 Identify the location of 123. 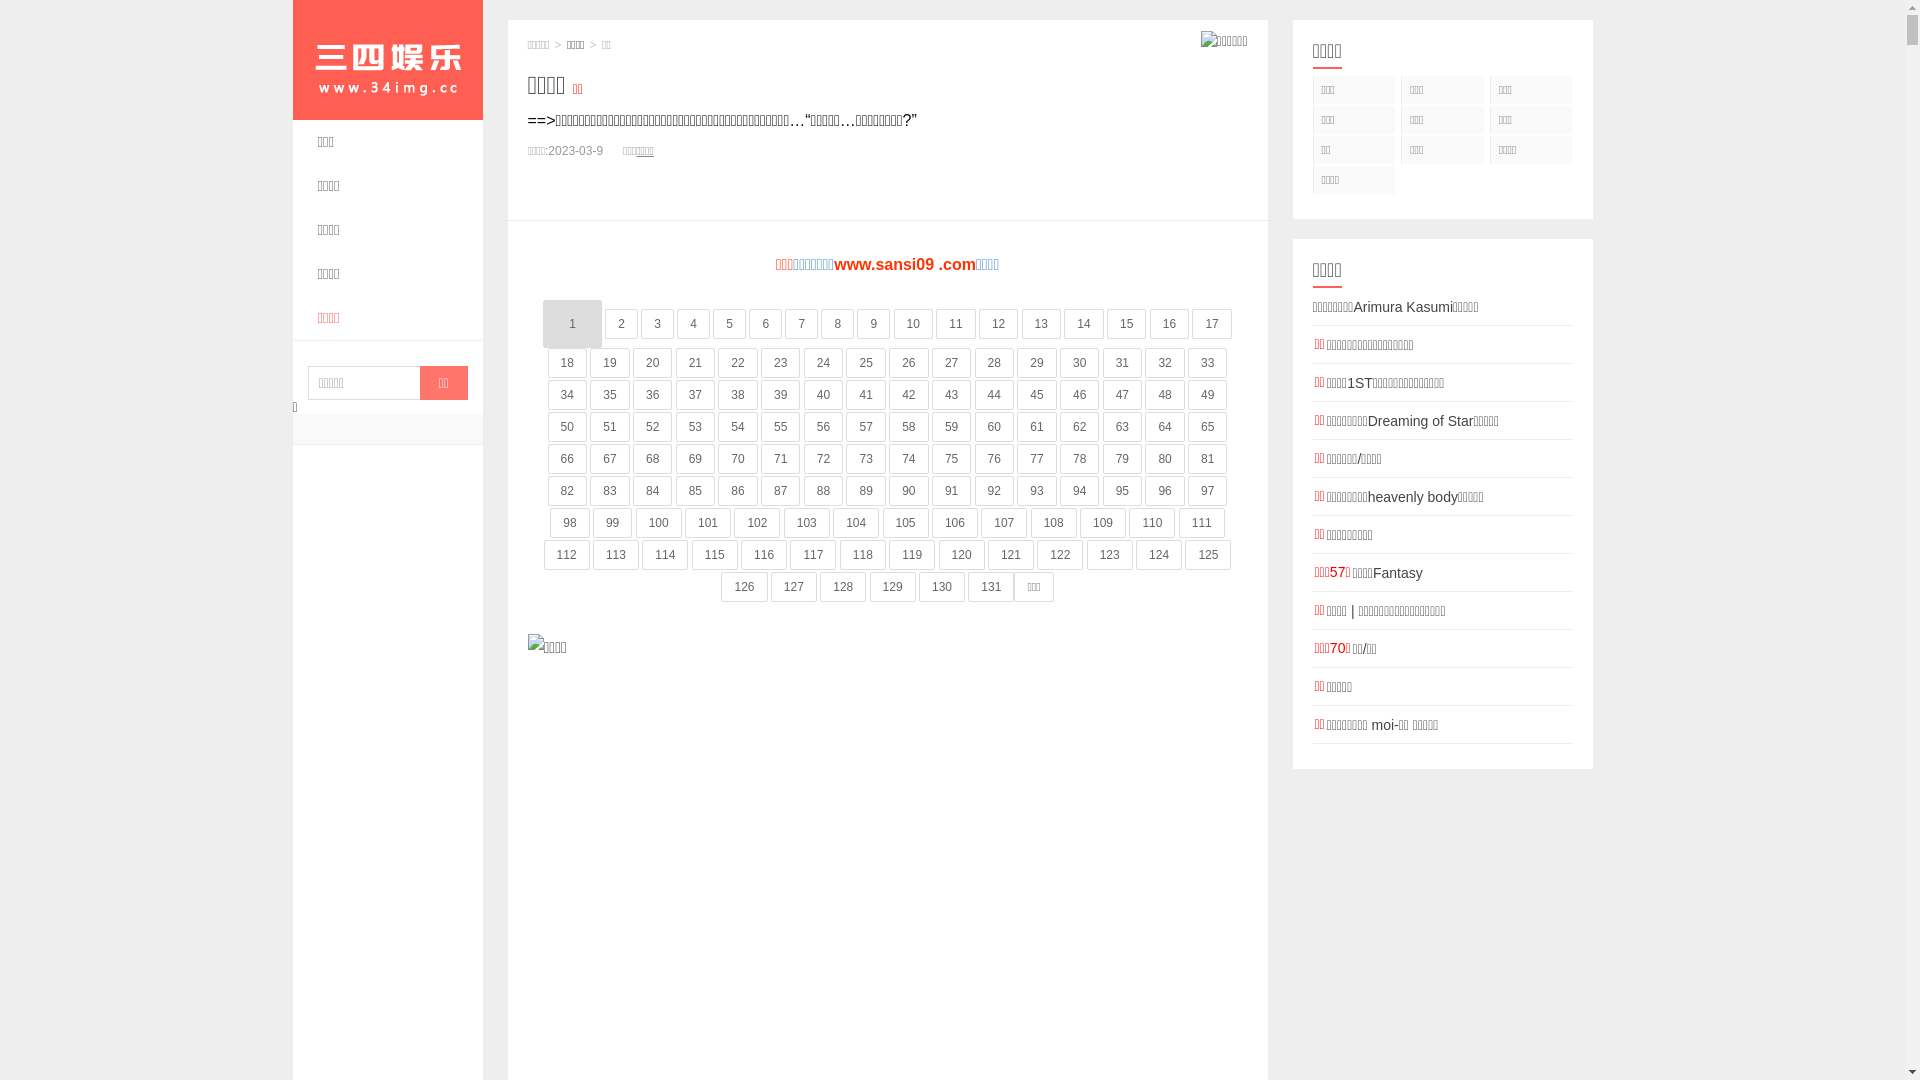
(1110, 555).